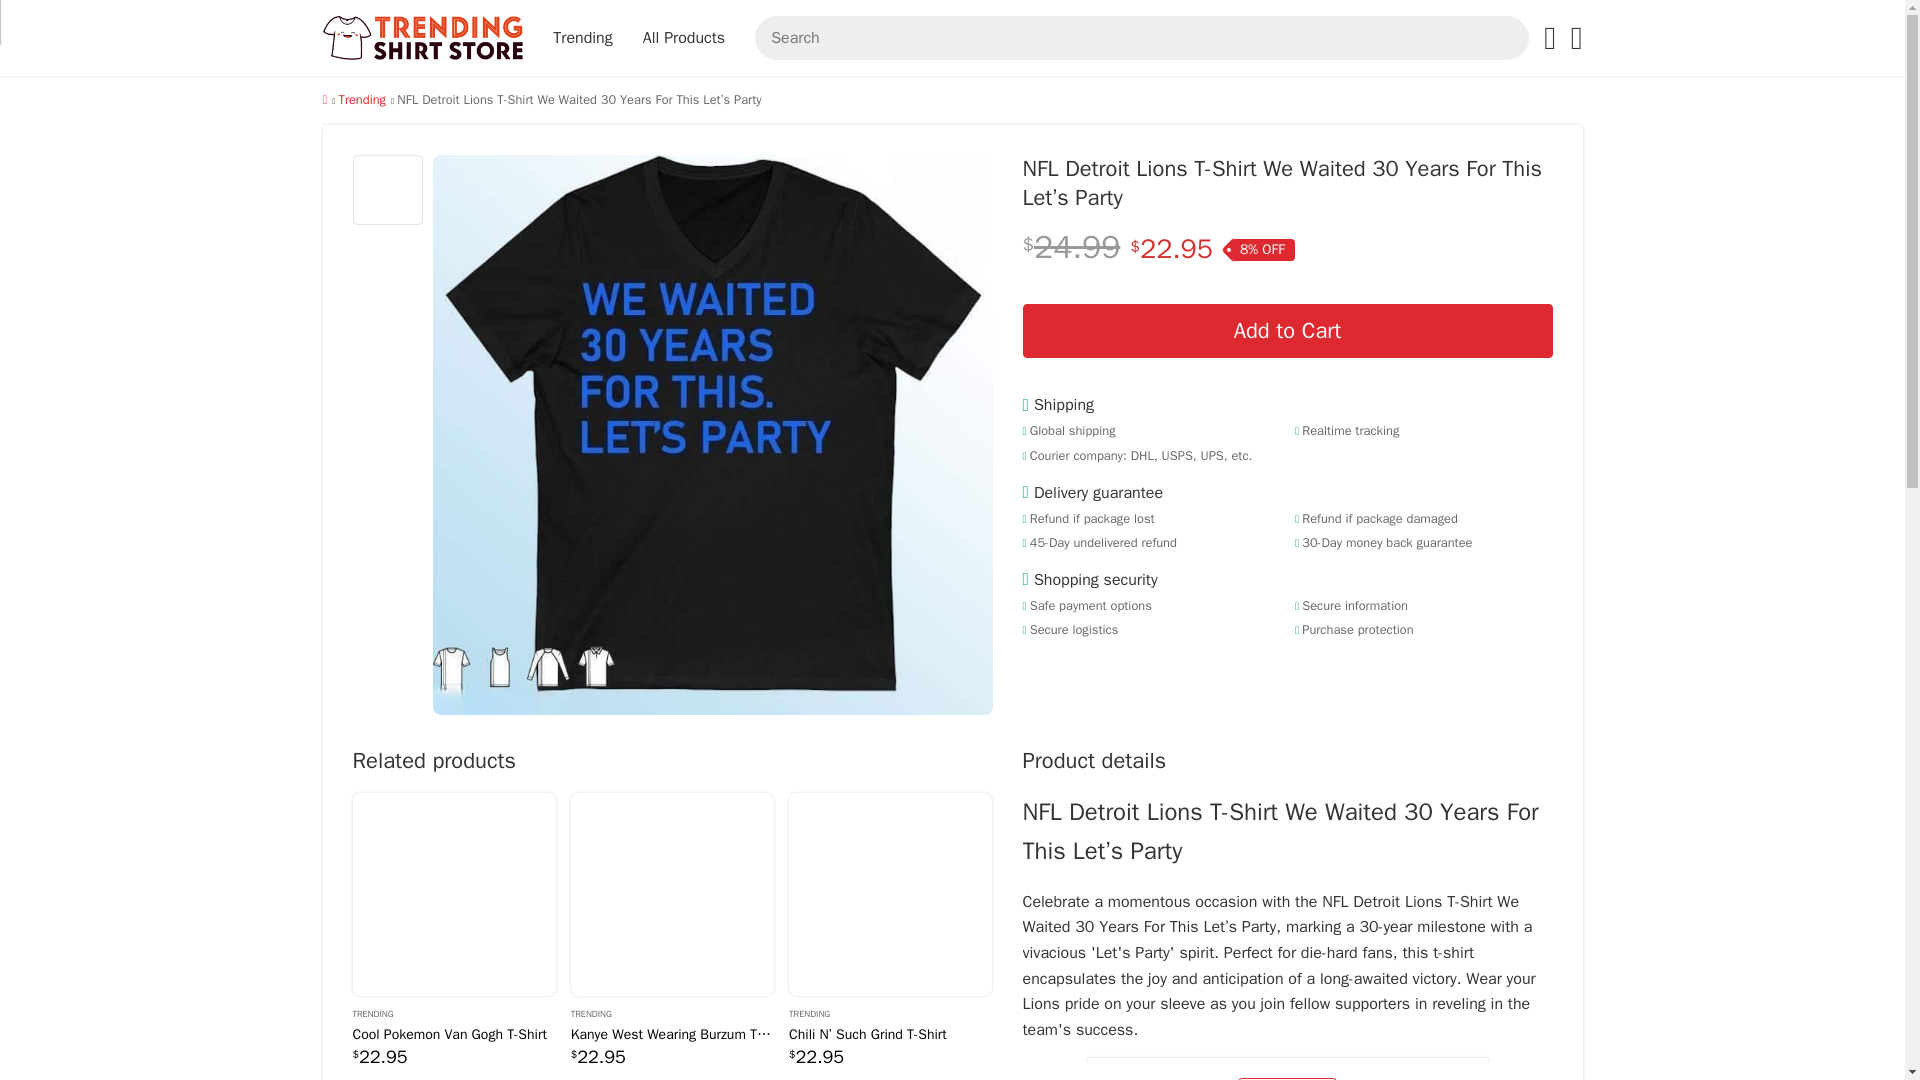 The height and width of the screenshot is (1080, 1920). Describe the element at coordinates (672, 1034) in the screenshot. I see `Kanye West Wearing Burzum T-Shirt` at that location.